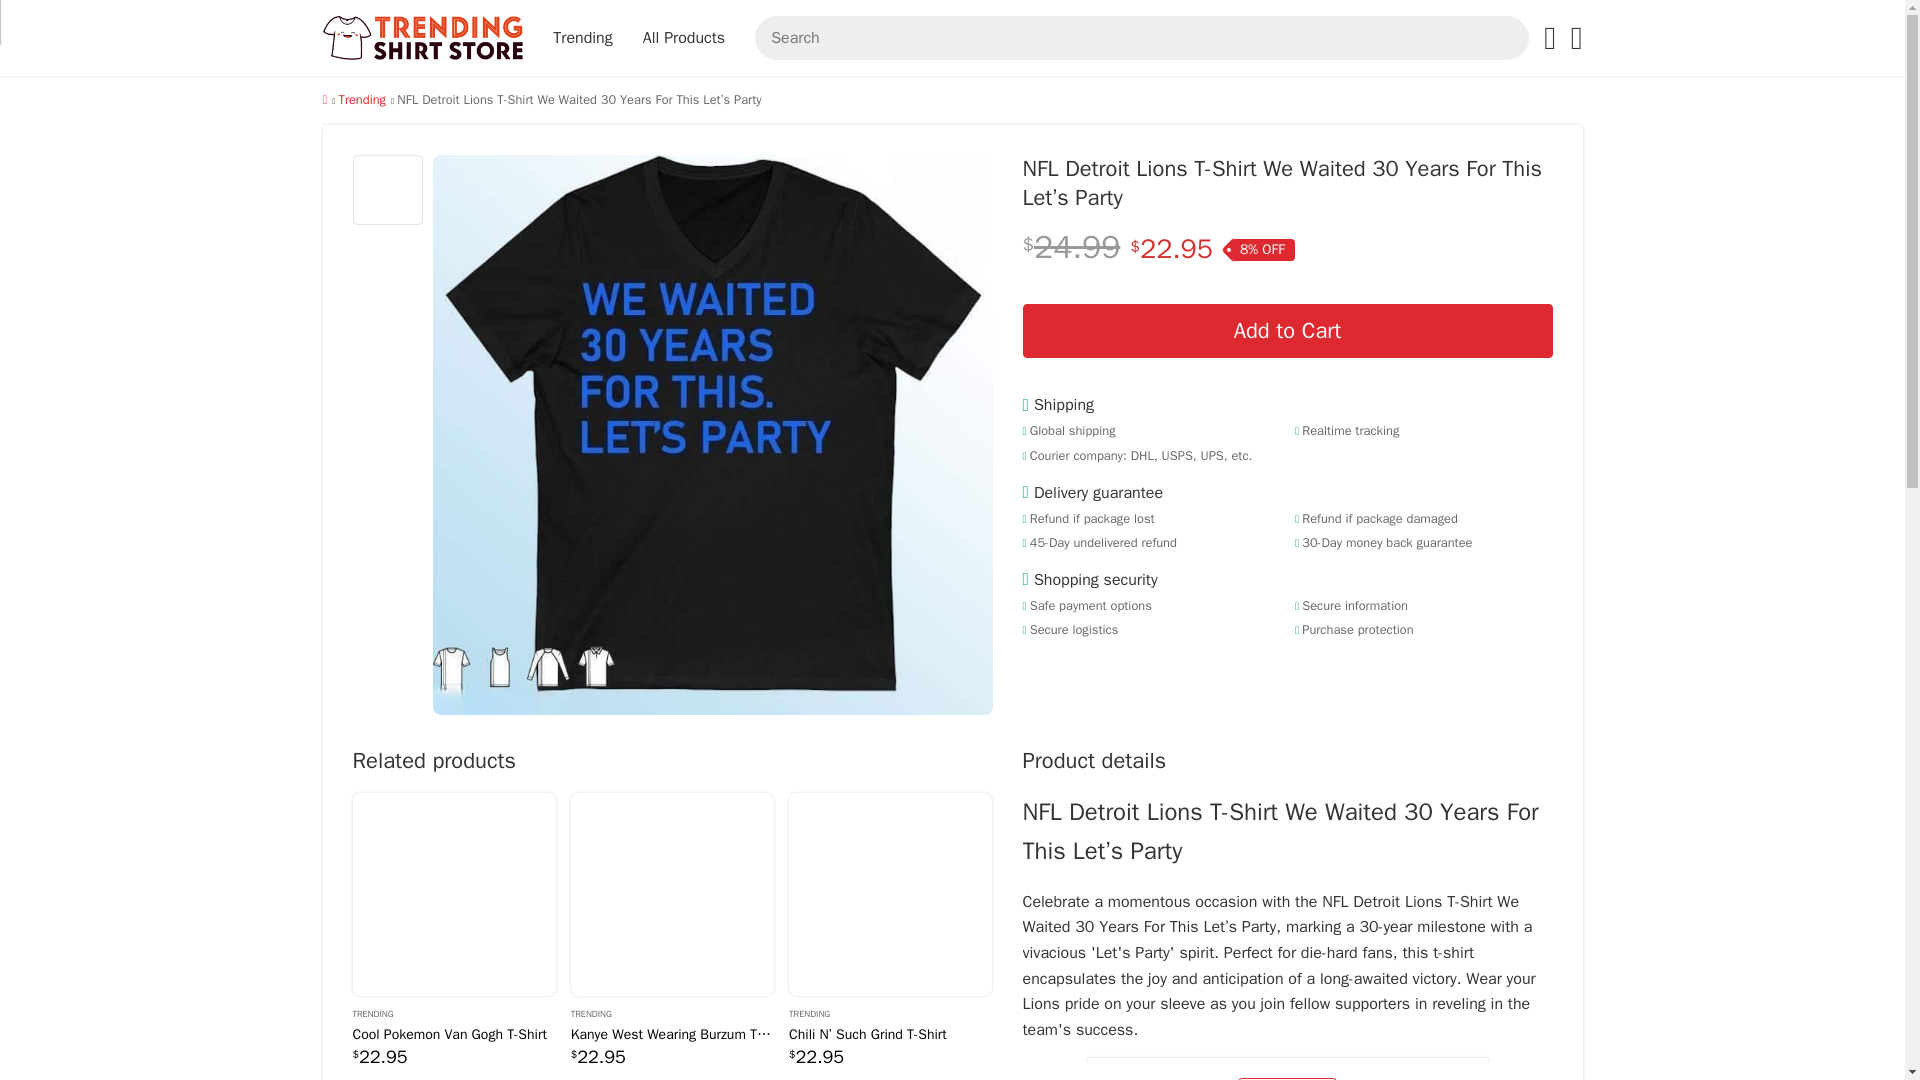 The height and width of the screenshot is (1080, 1920). Describe the element at coordinates (672, 1034) in the screenshot. I see `Kanye West Wearing Burzum T-Shirt` at that location.